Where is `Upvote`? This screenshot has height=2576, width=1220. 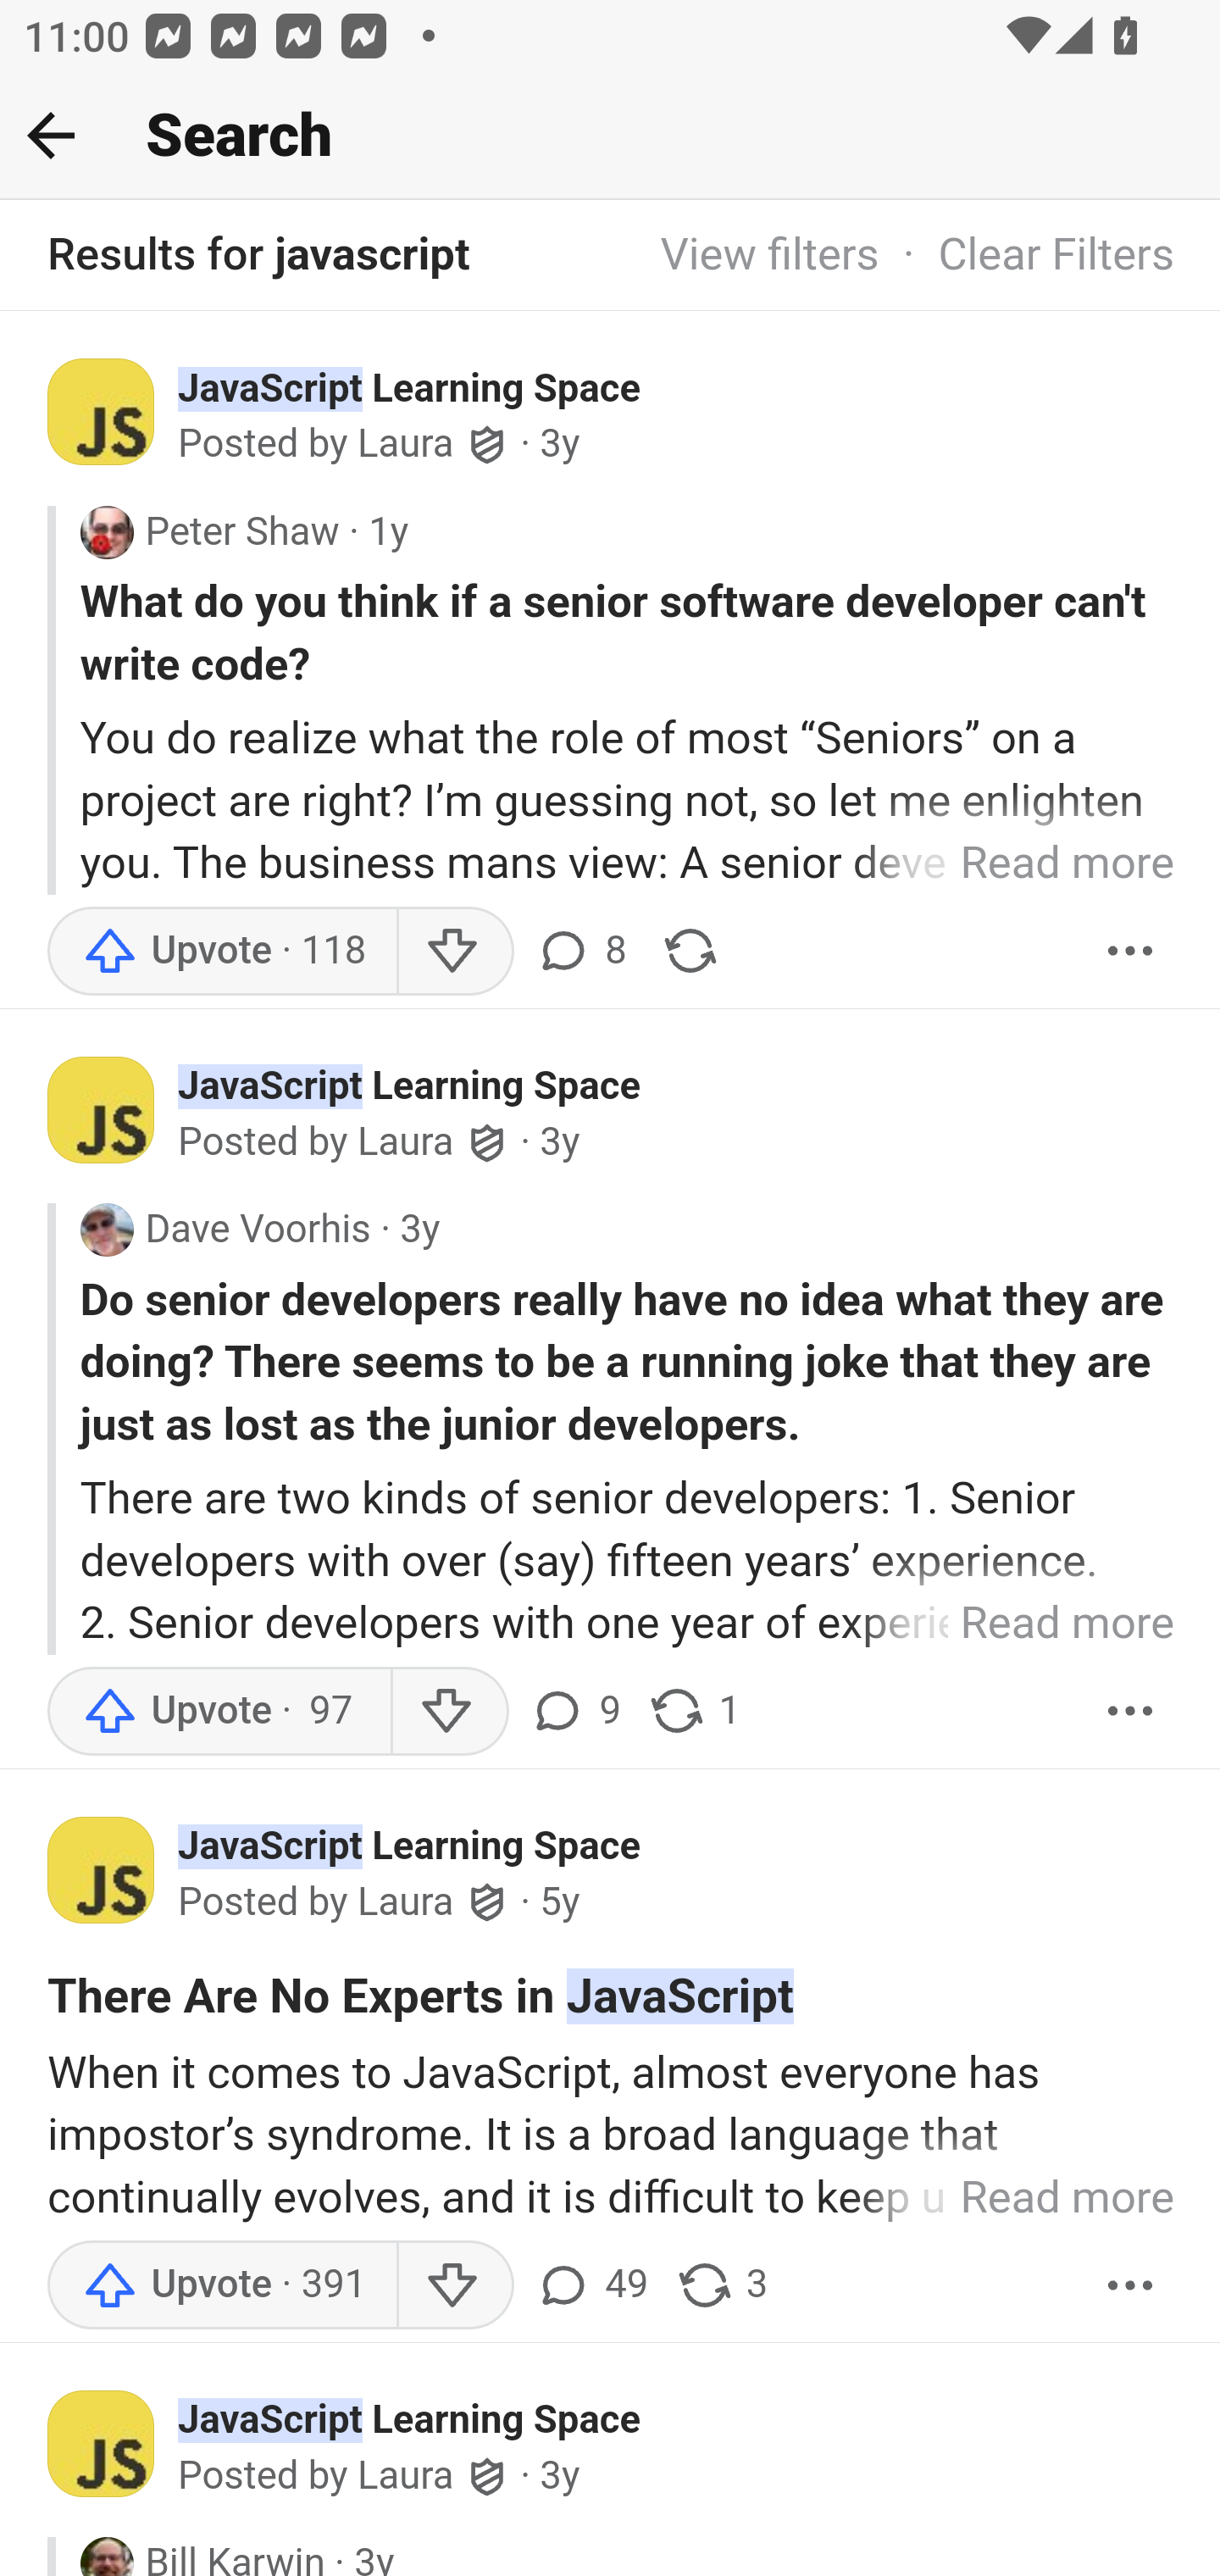
Upvote is located at coordinates (219, 1710).